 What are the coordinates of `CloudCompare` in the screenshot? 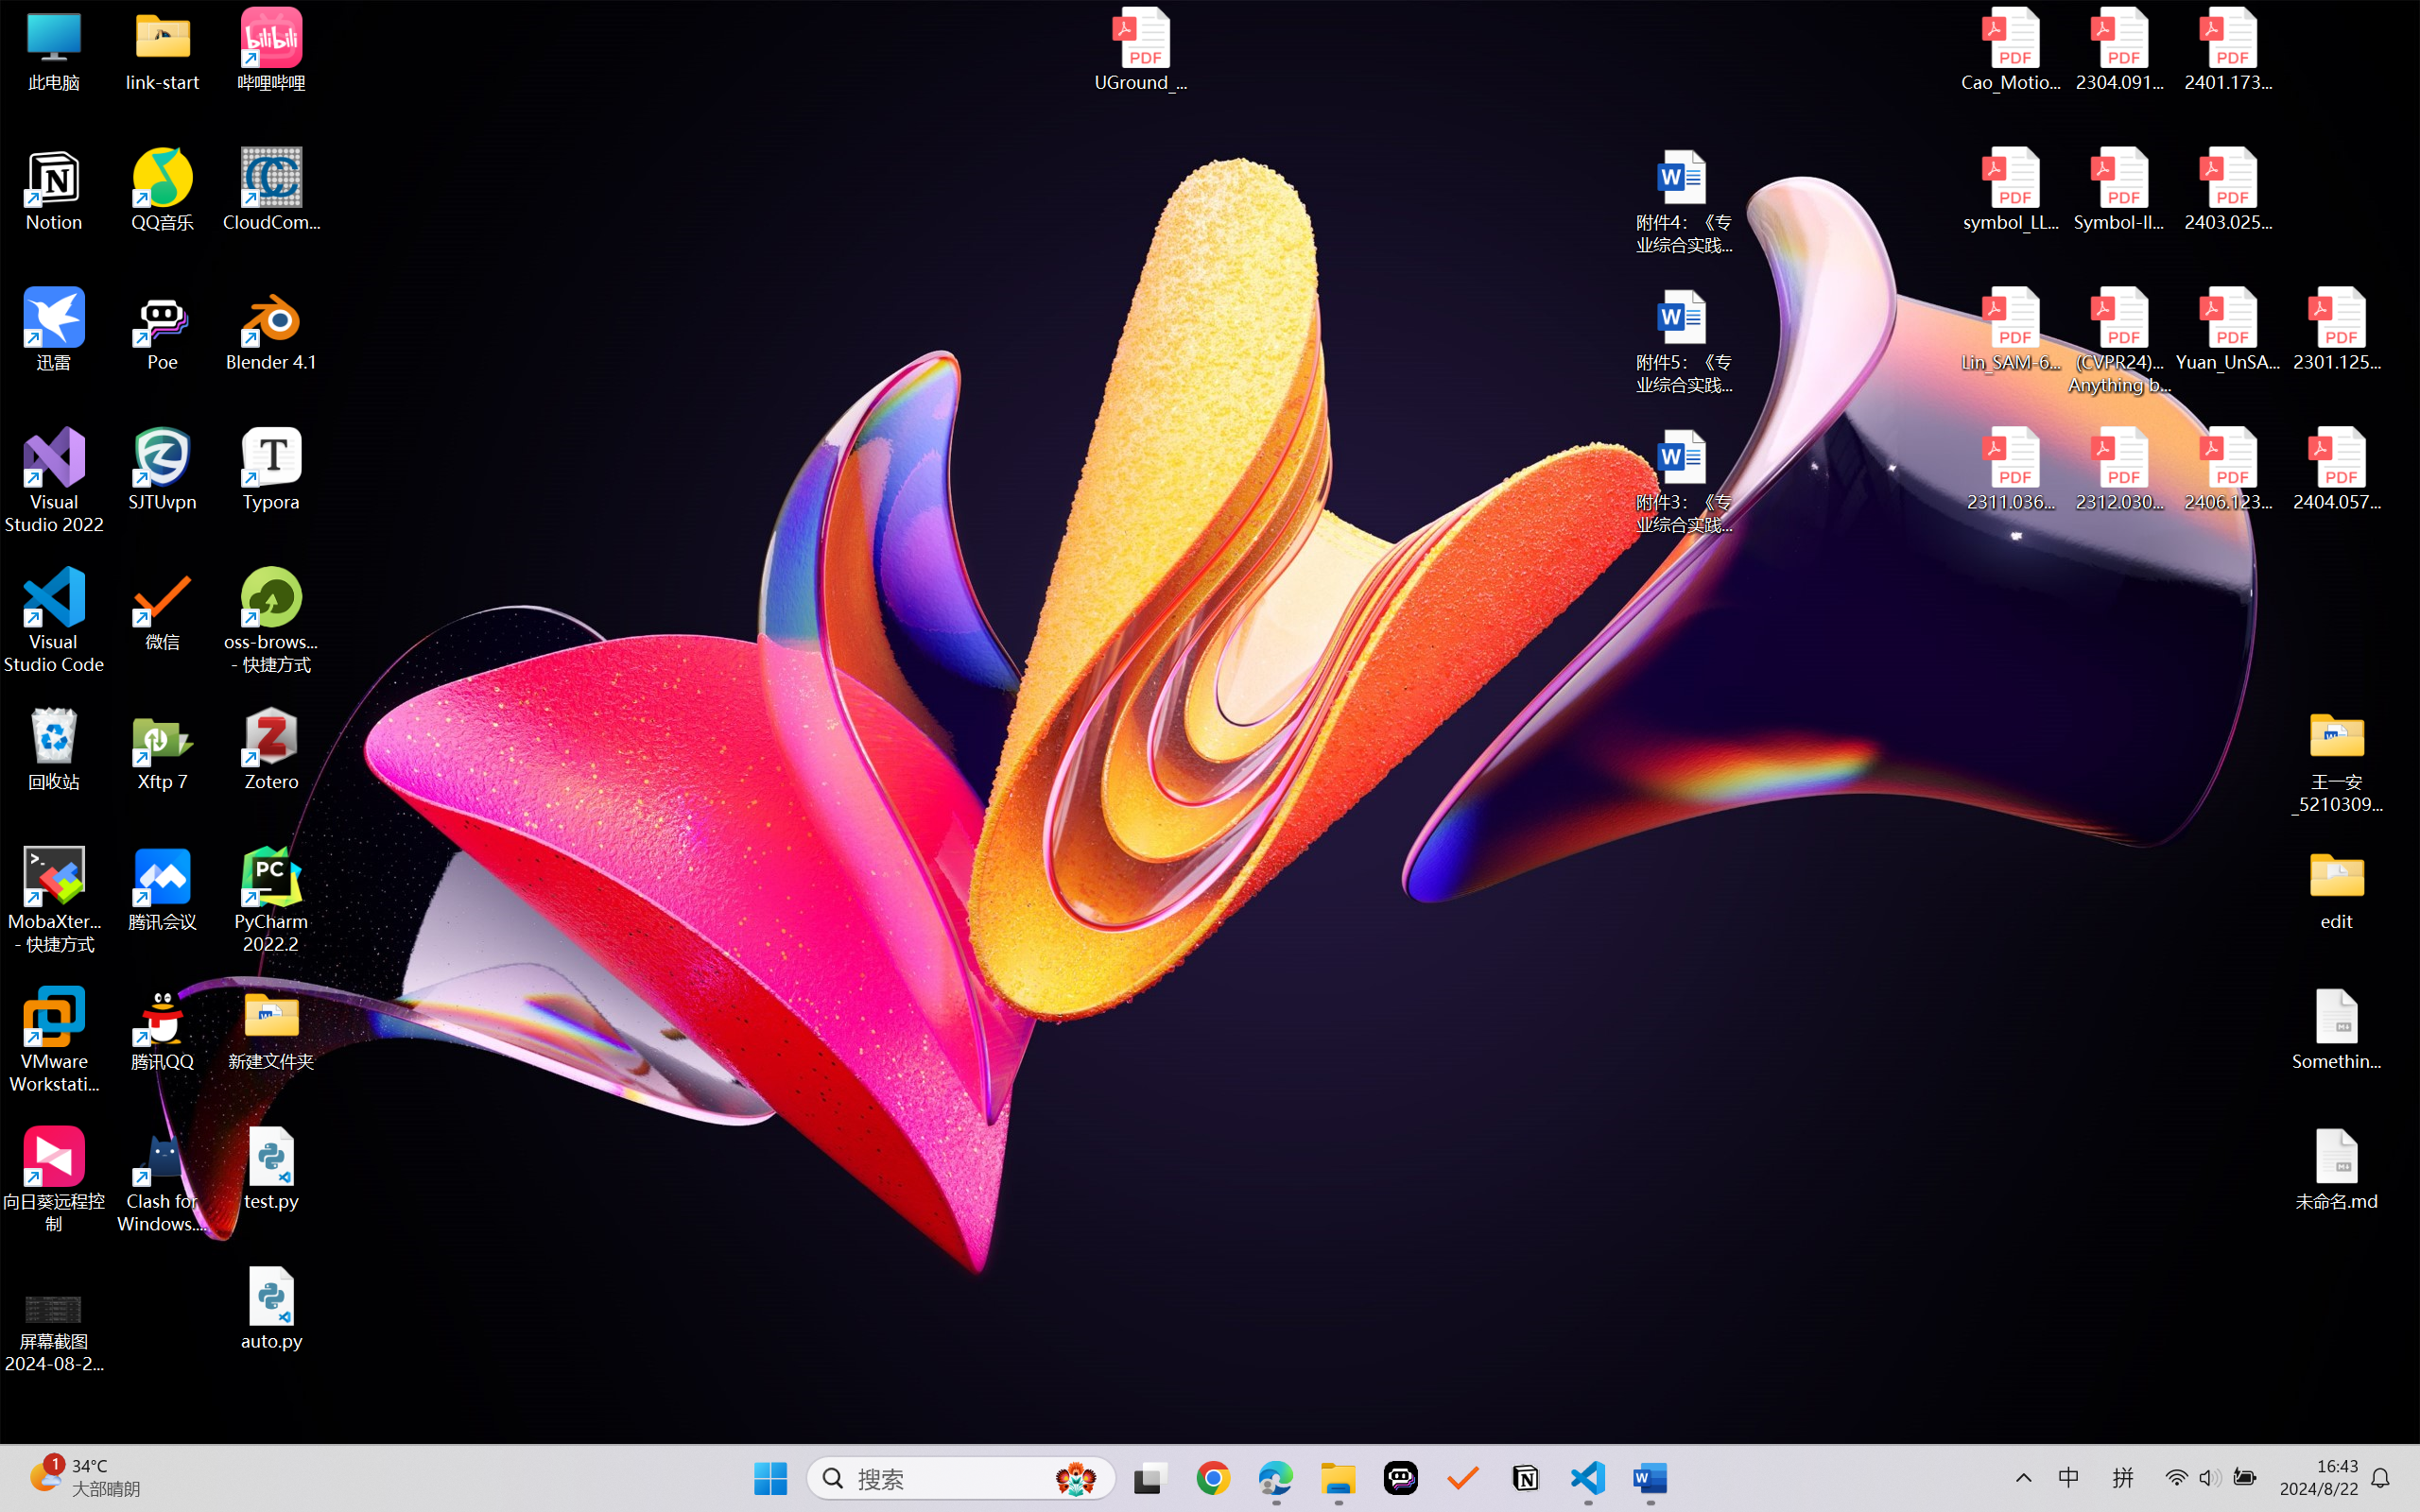 It's located at (272, 190).